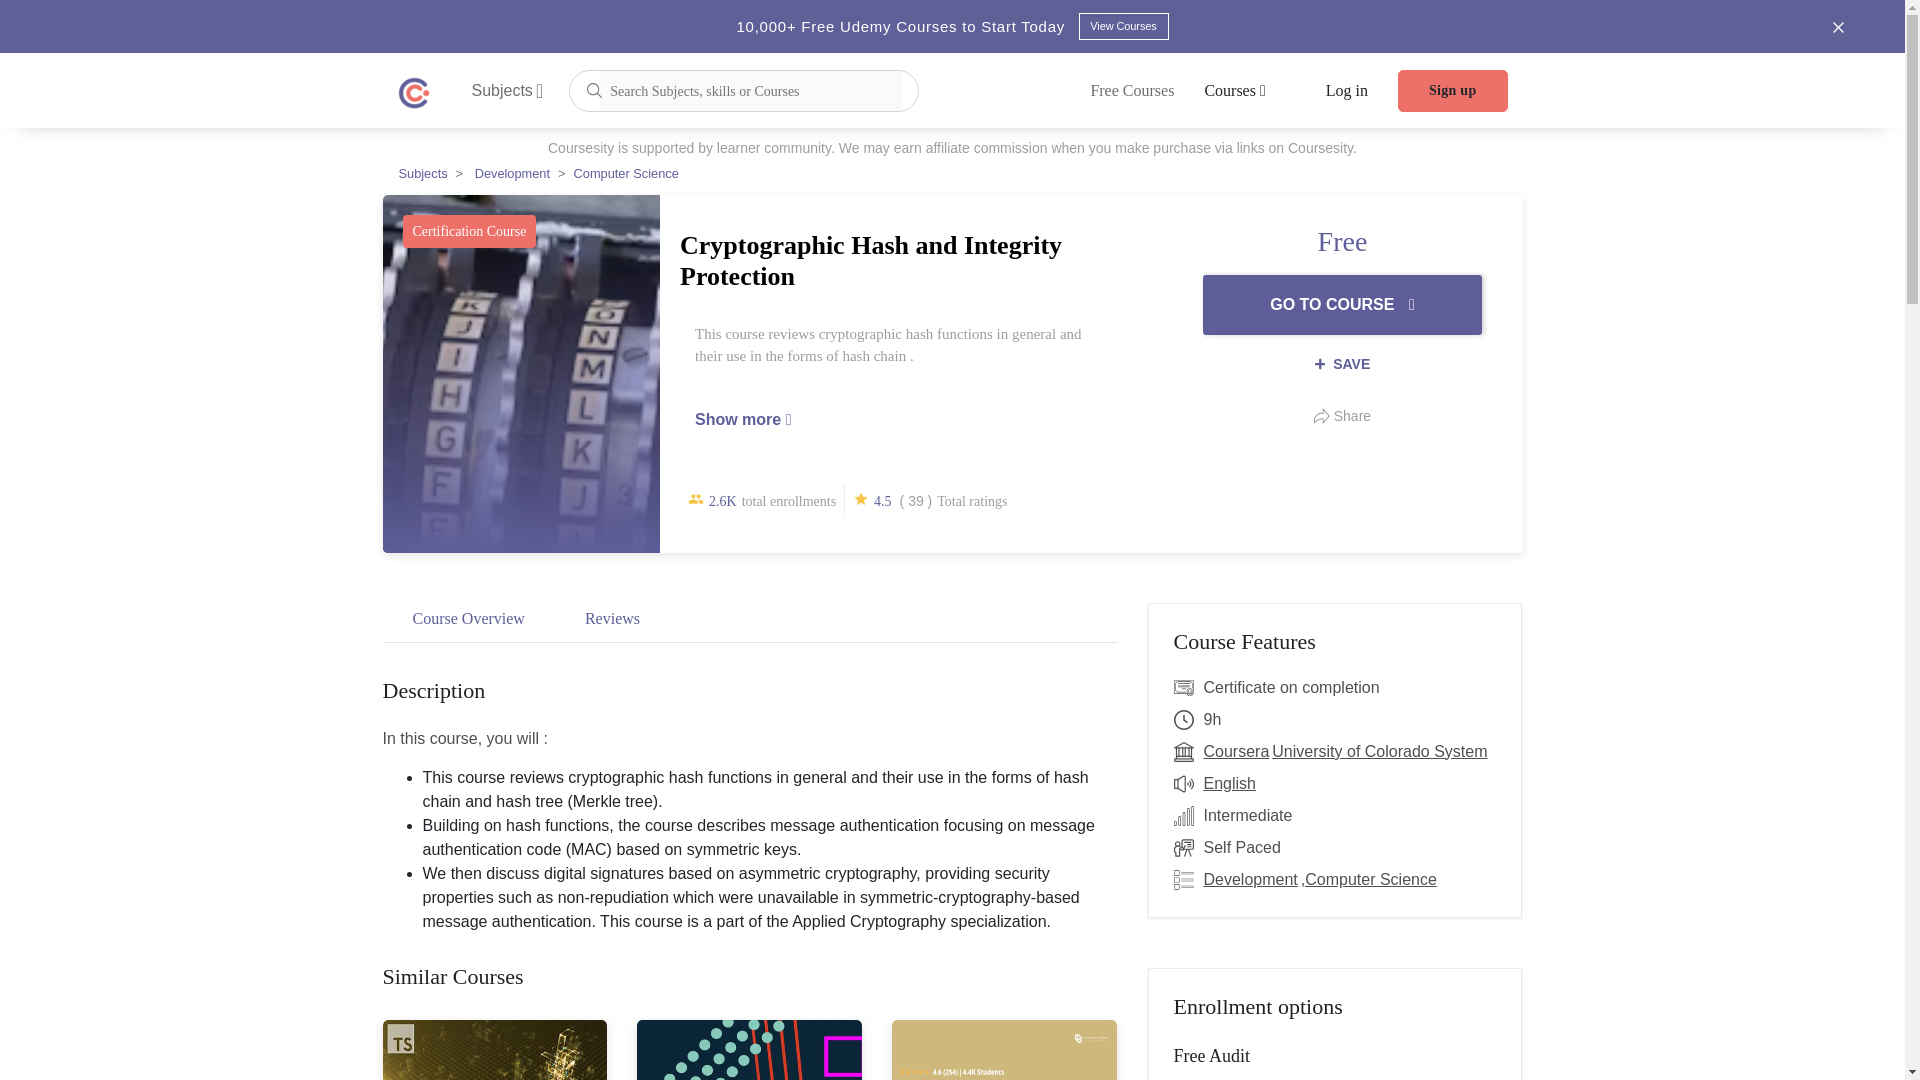  What do you see at coordinates (1188, 816) in the screenshot?
I see `Level` at bounding box center [1188, 816].